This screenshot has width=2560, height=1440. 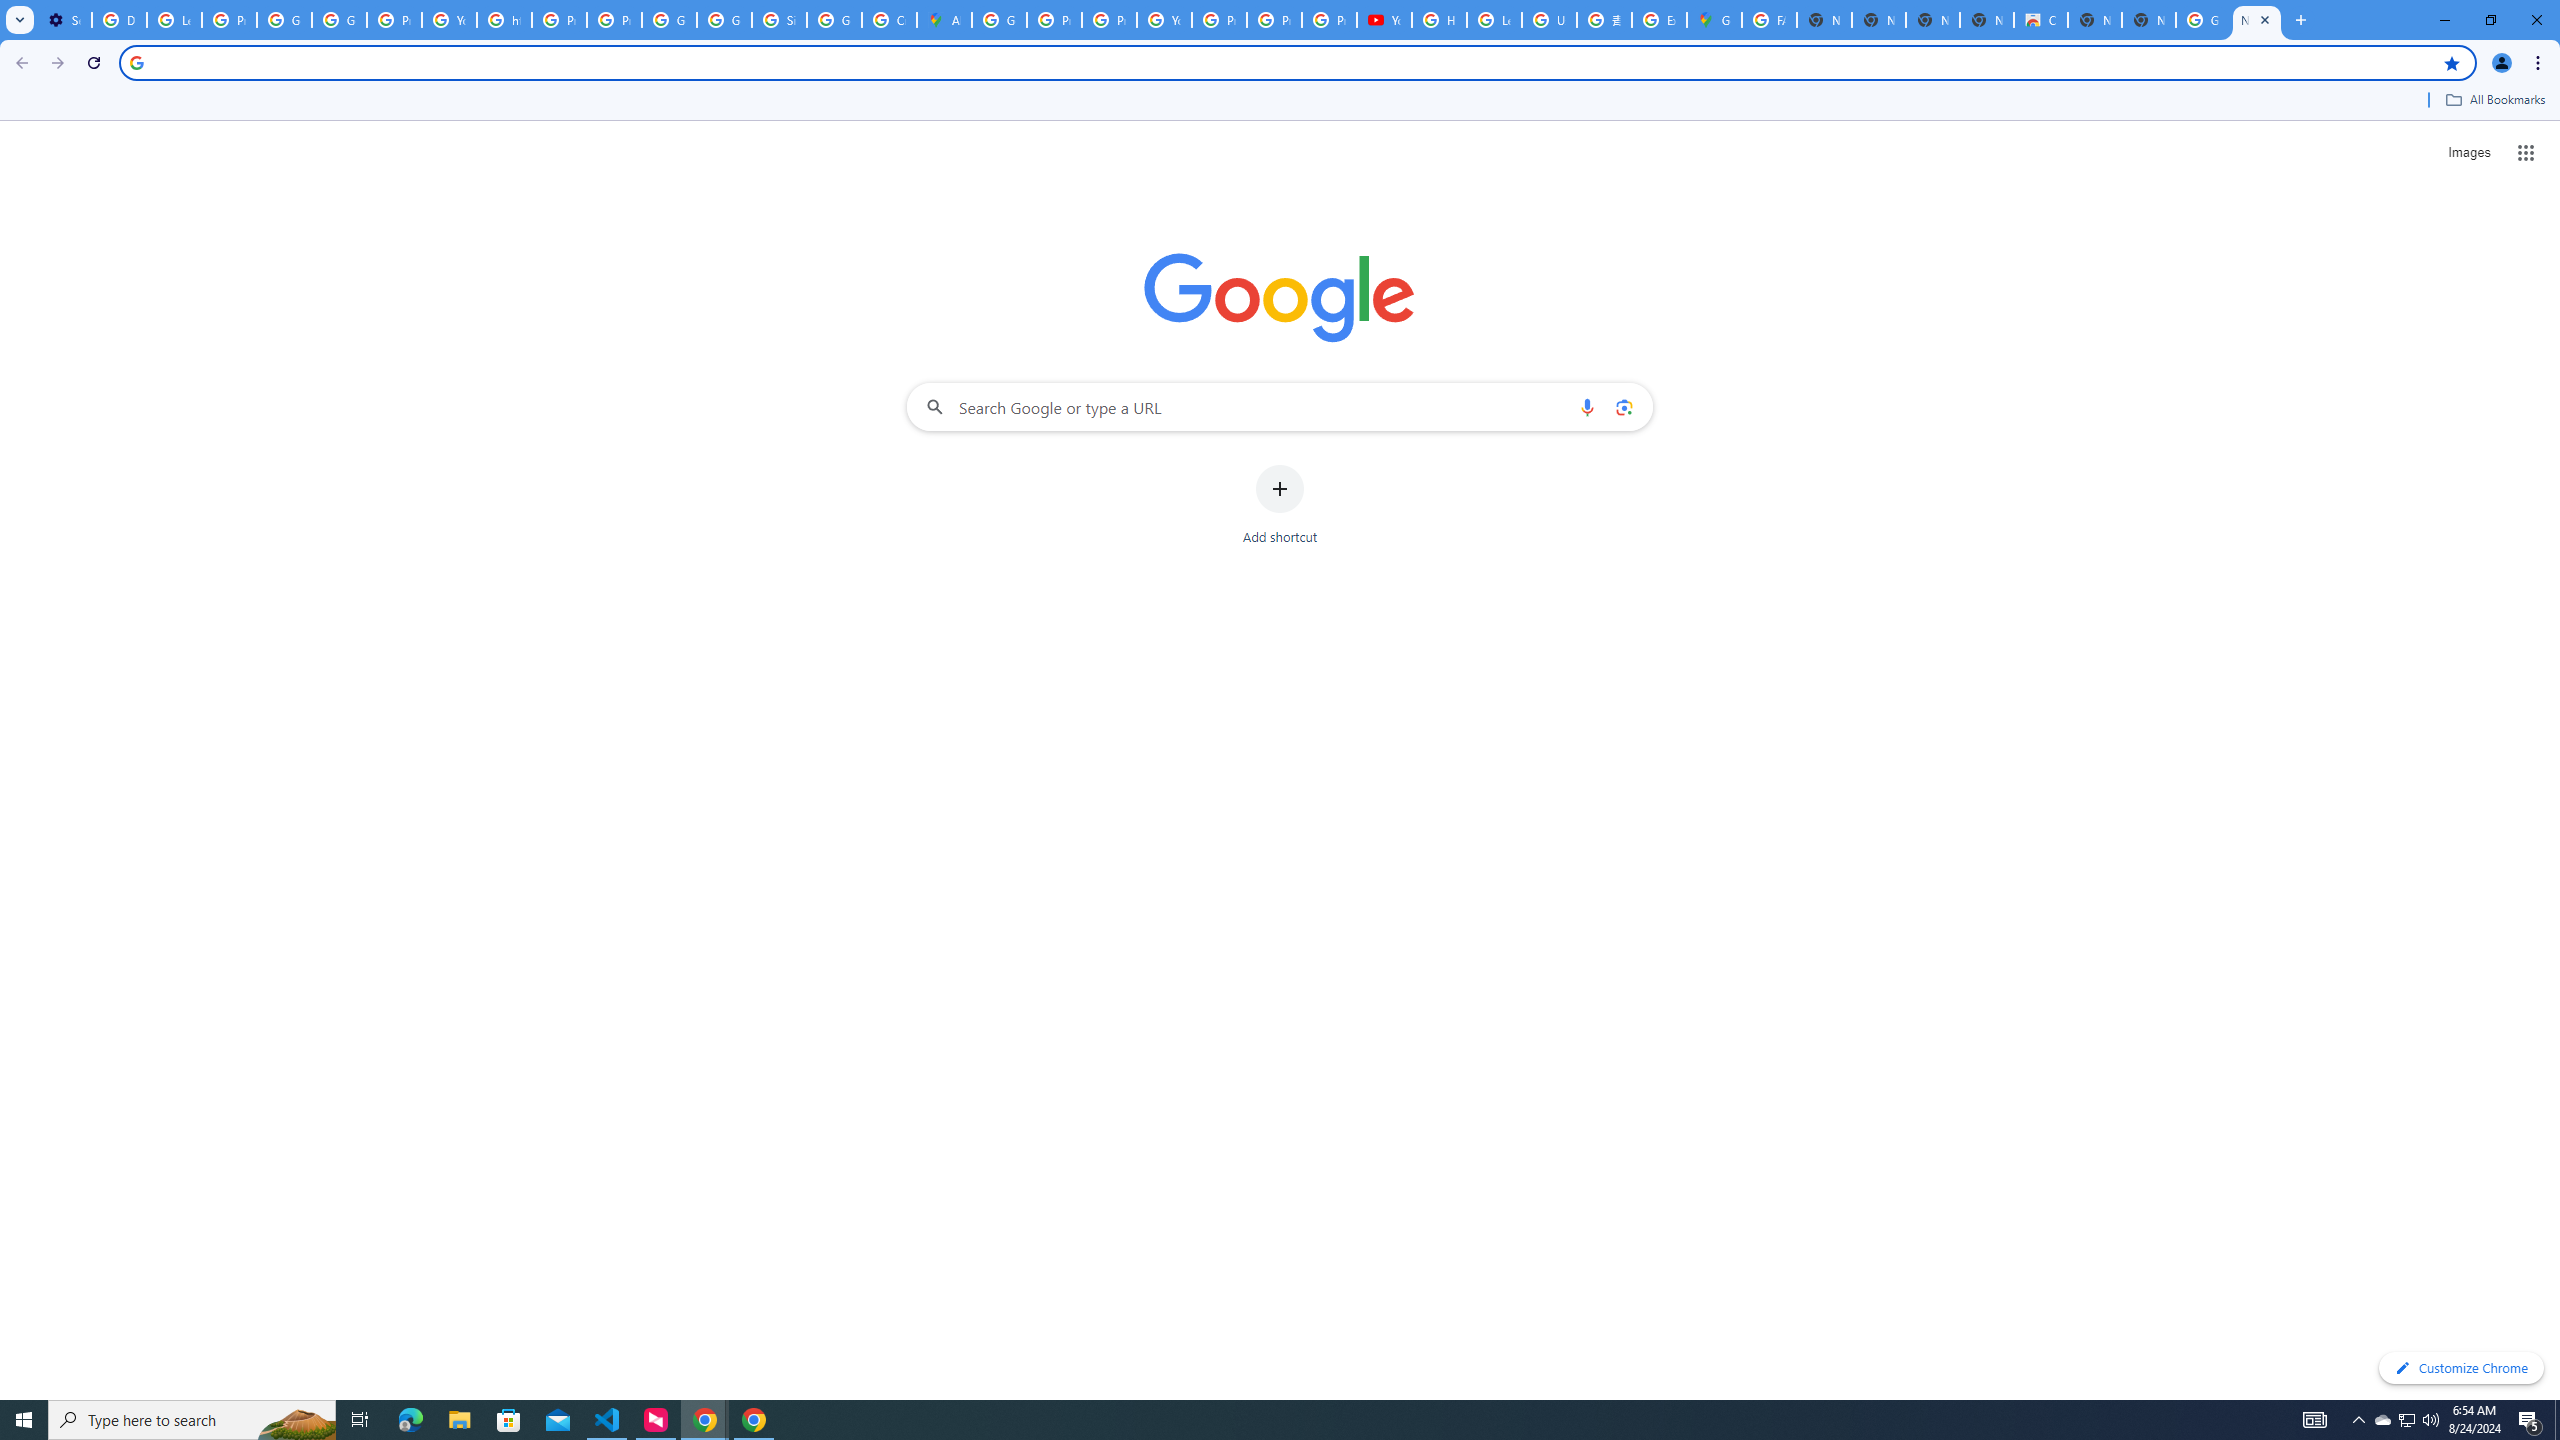 What do you see at coordinates (1384, 20) in the screenshot?
I see `YouTube` at bounding box center [1384, 20].